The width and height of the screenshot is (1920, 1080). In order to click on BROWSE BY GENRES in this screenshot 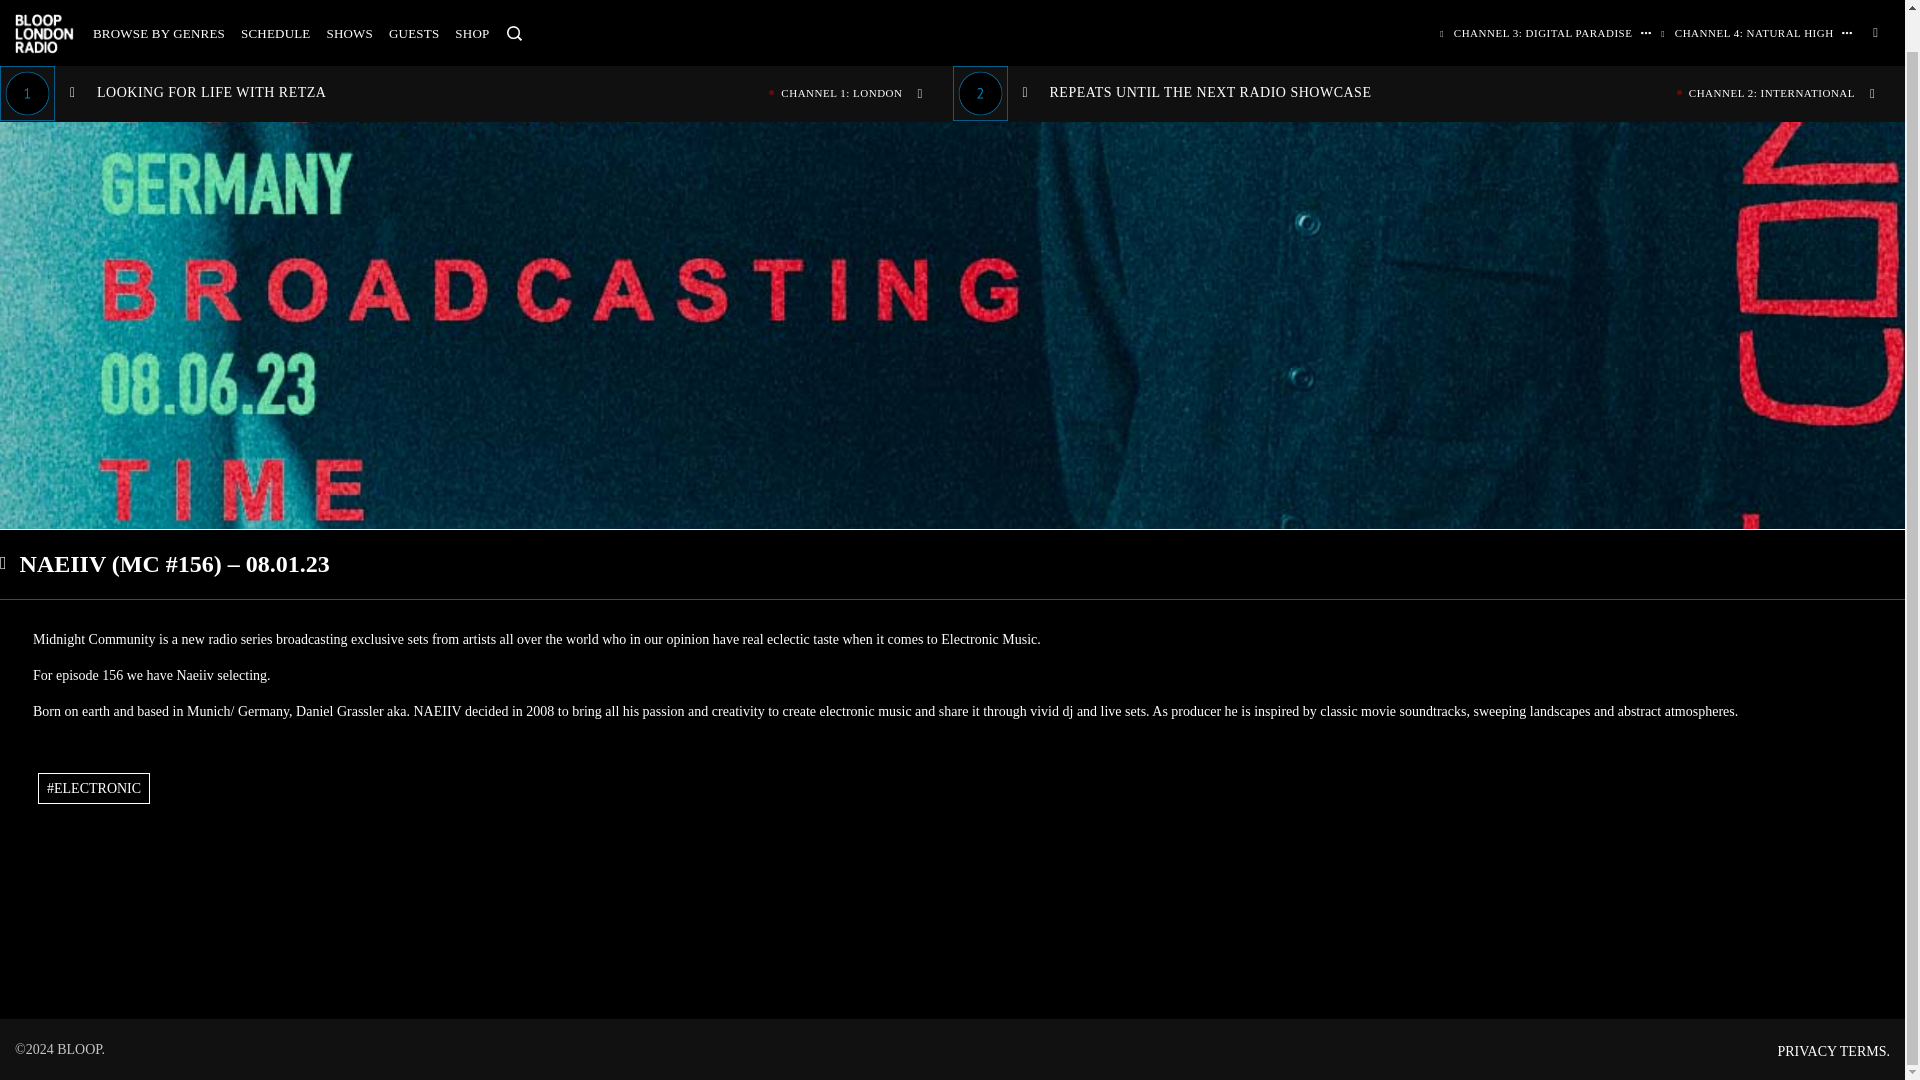, I will do `click(350, 1)`.